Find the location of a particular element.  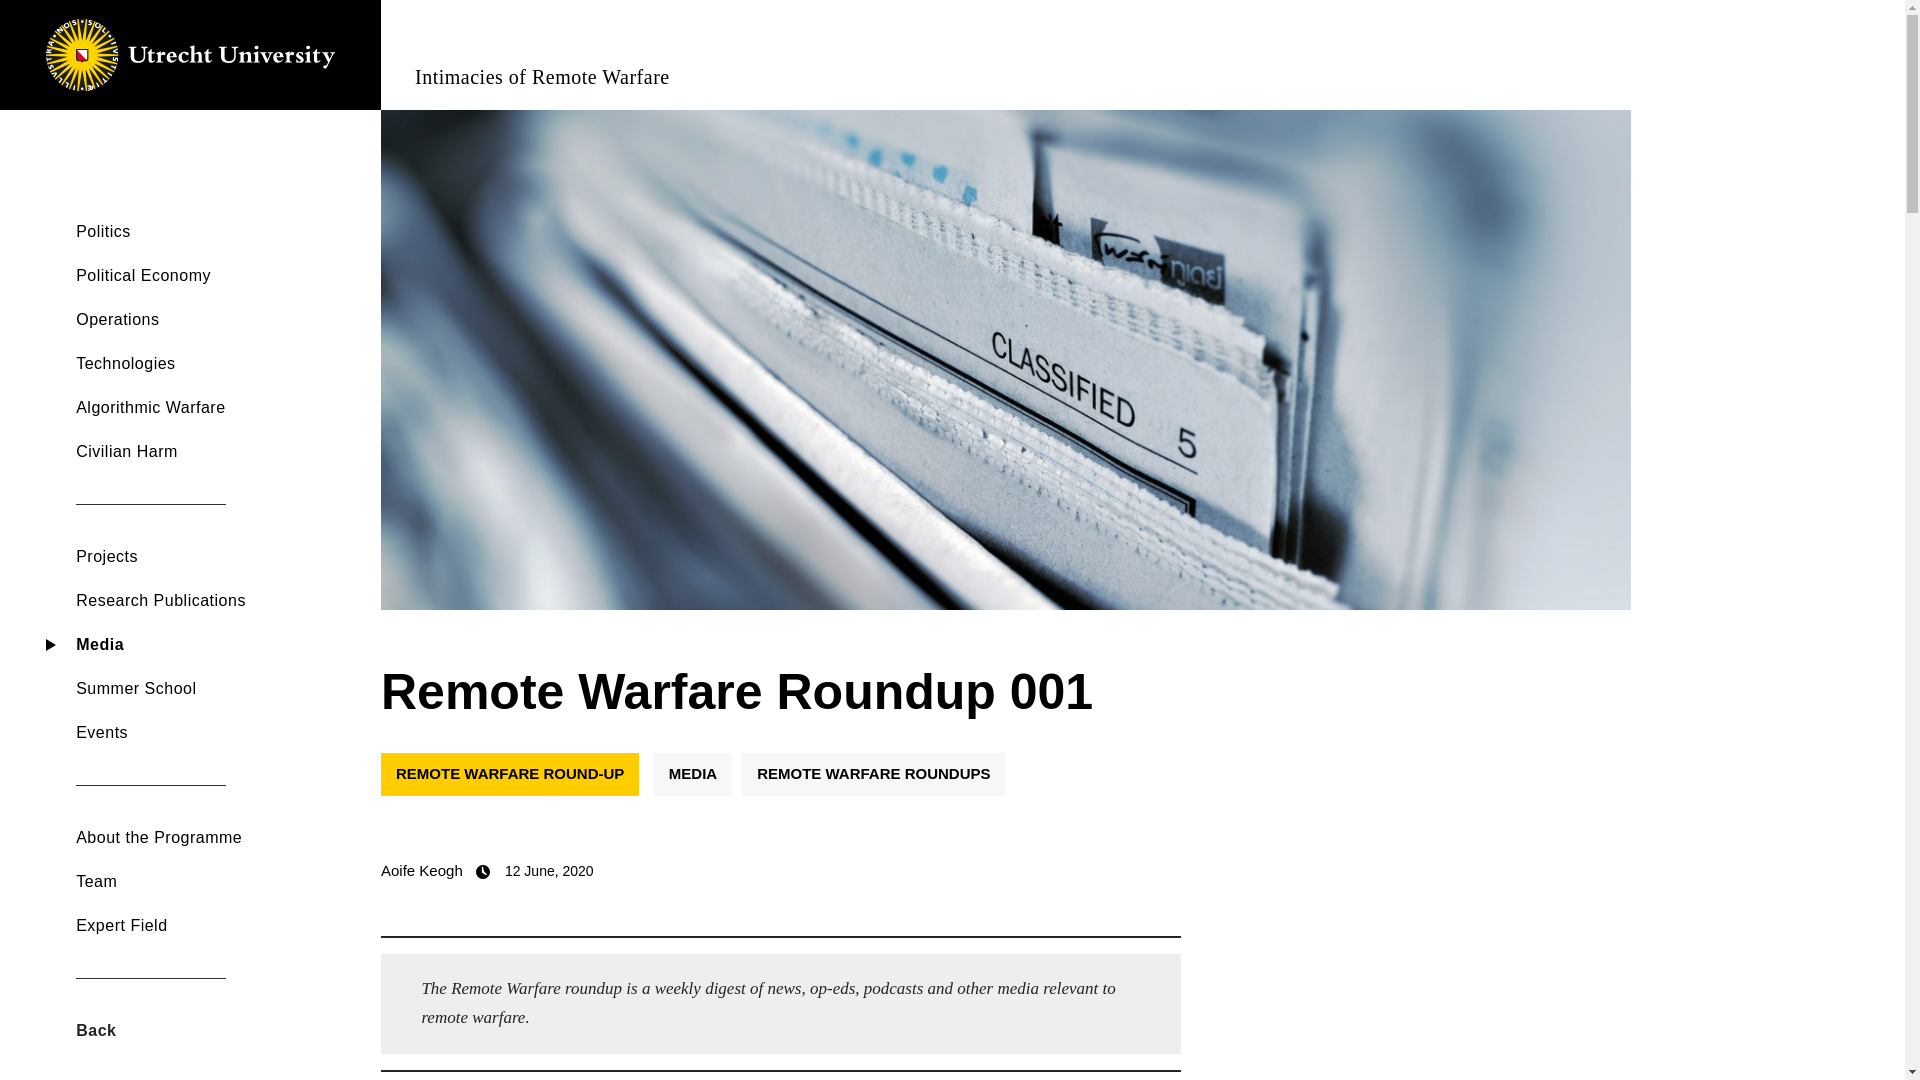

Research Publications is located at coordinates (210, 600).